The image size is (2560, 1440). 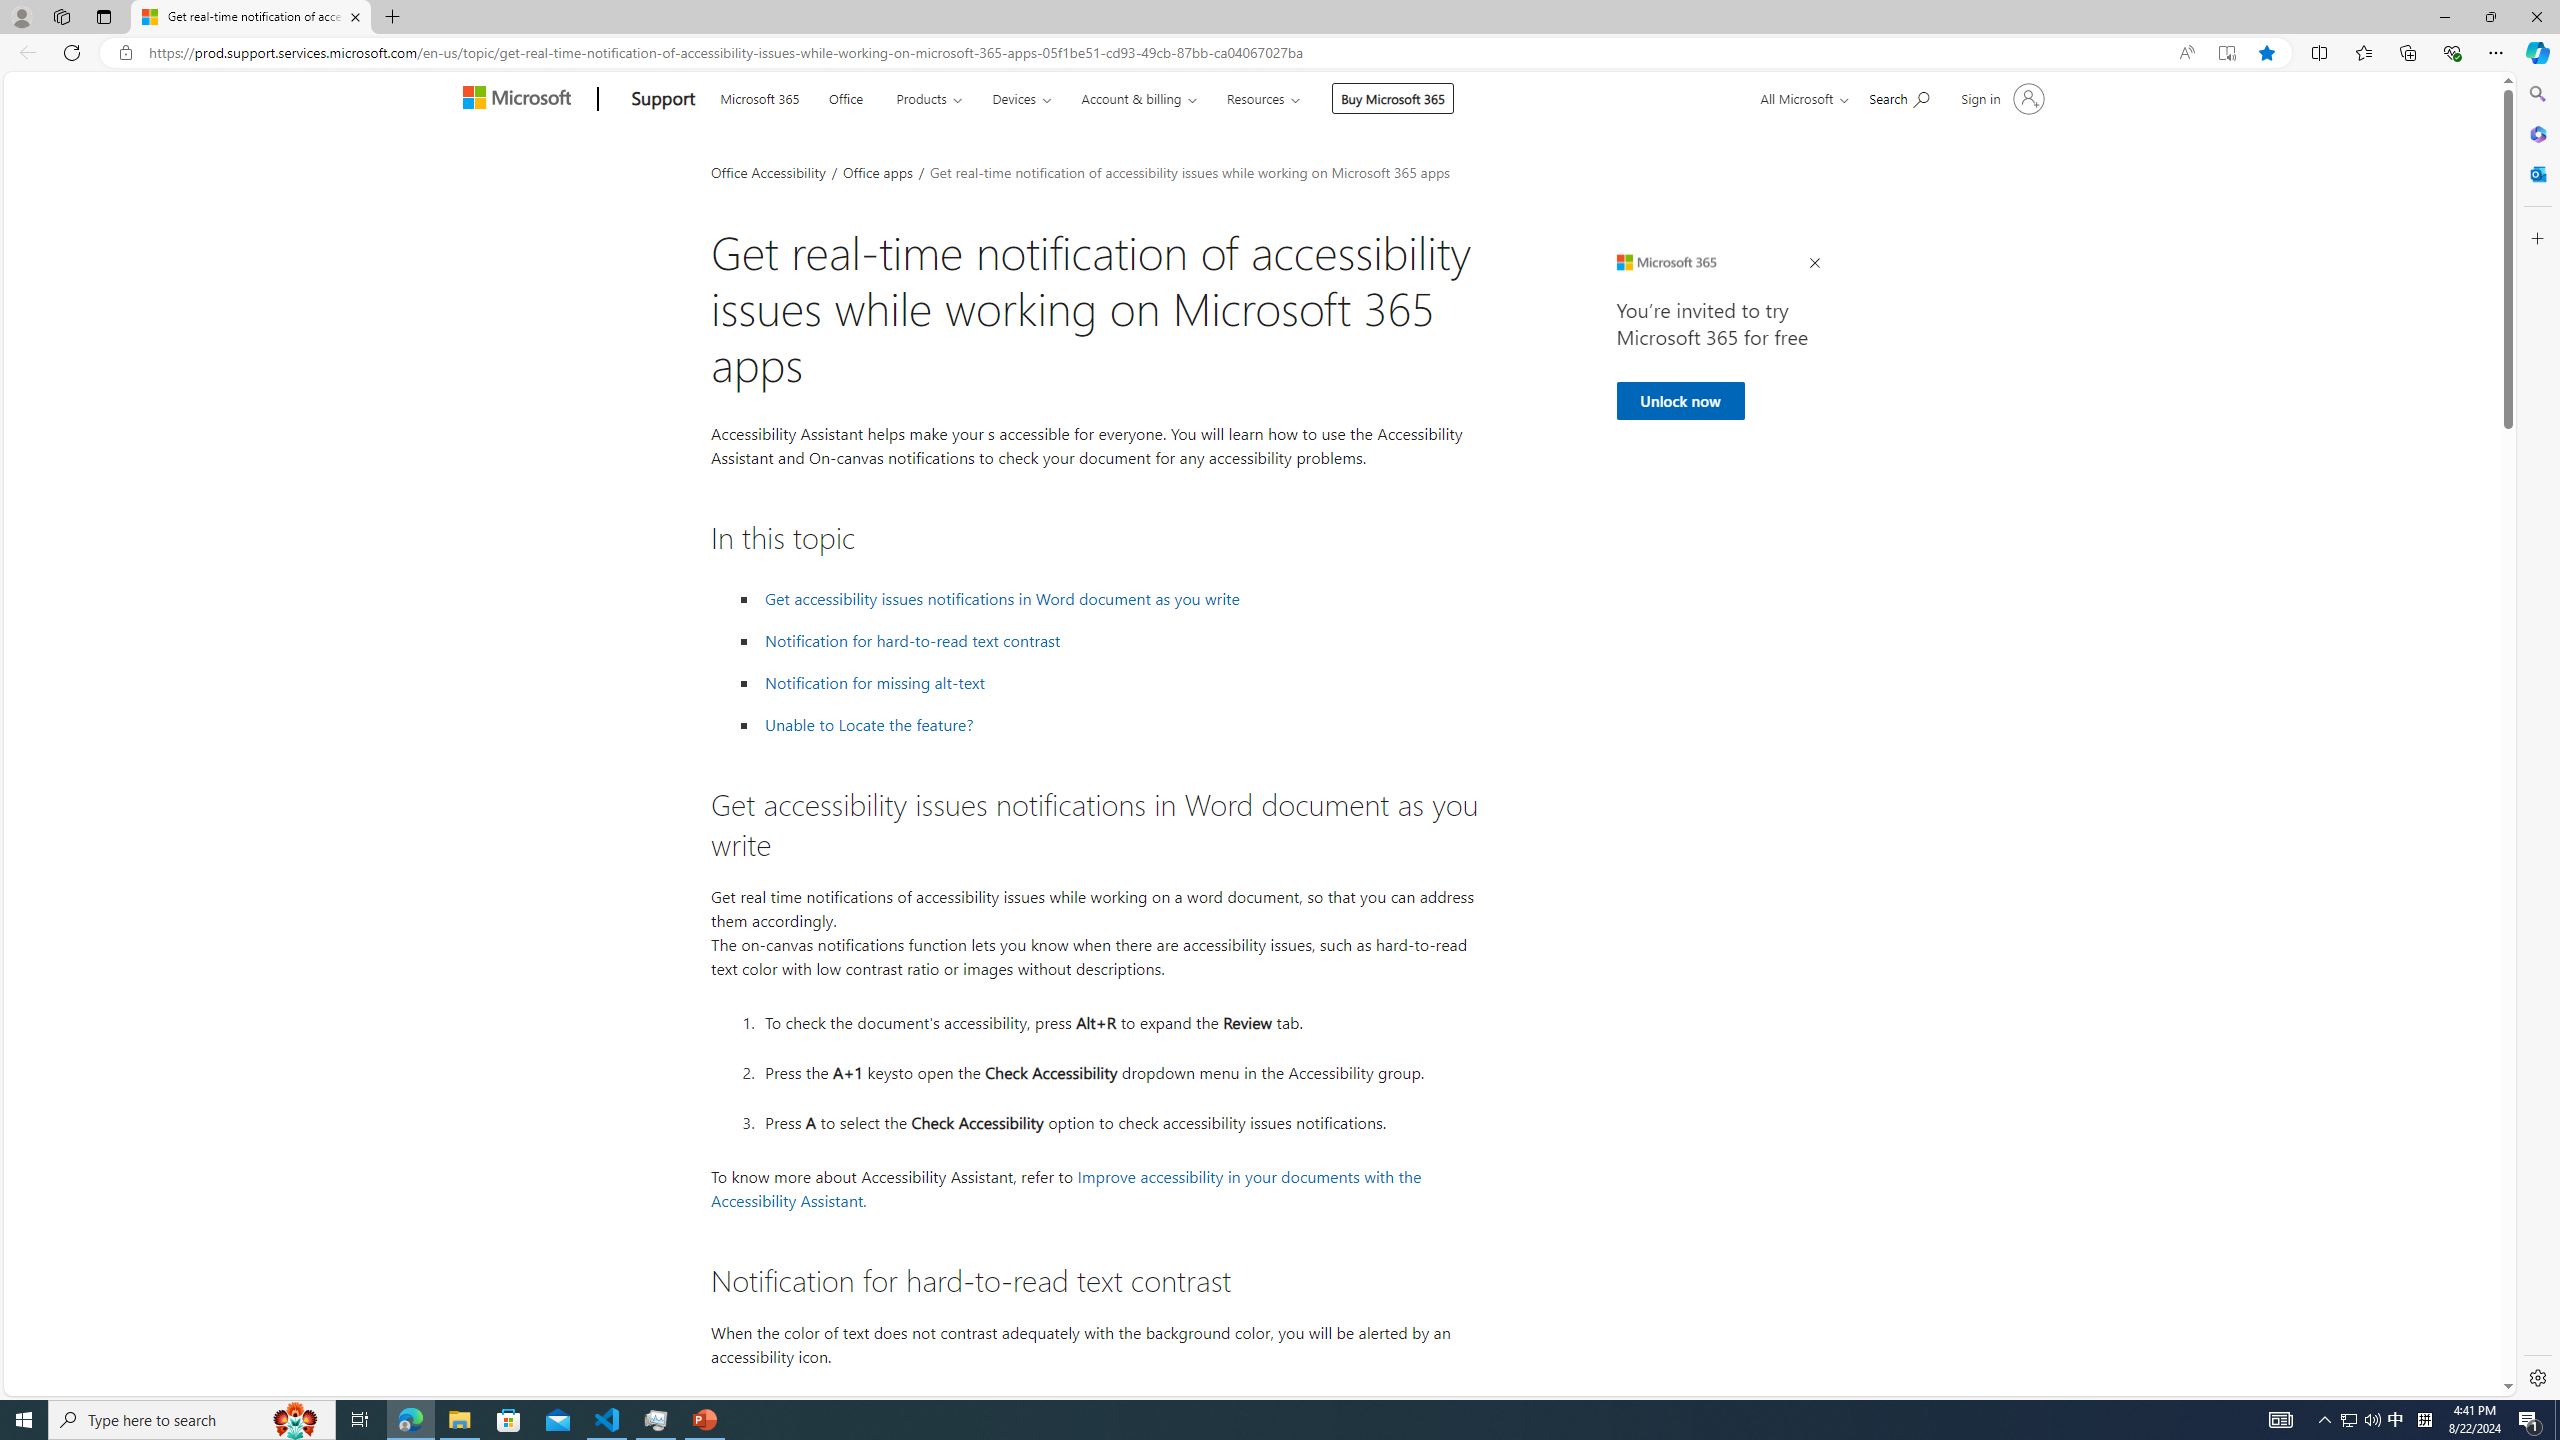 I want to click on Microsoft, so click(x=520, y=100).